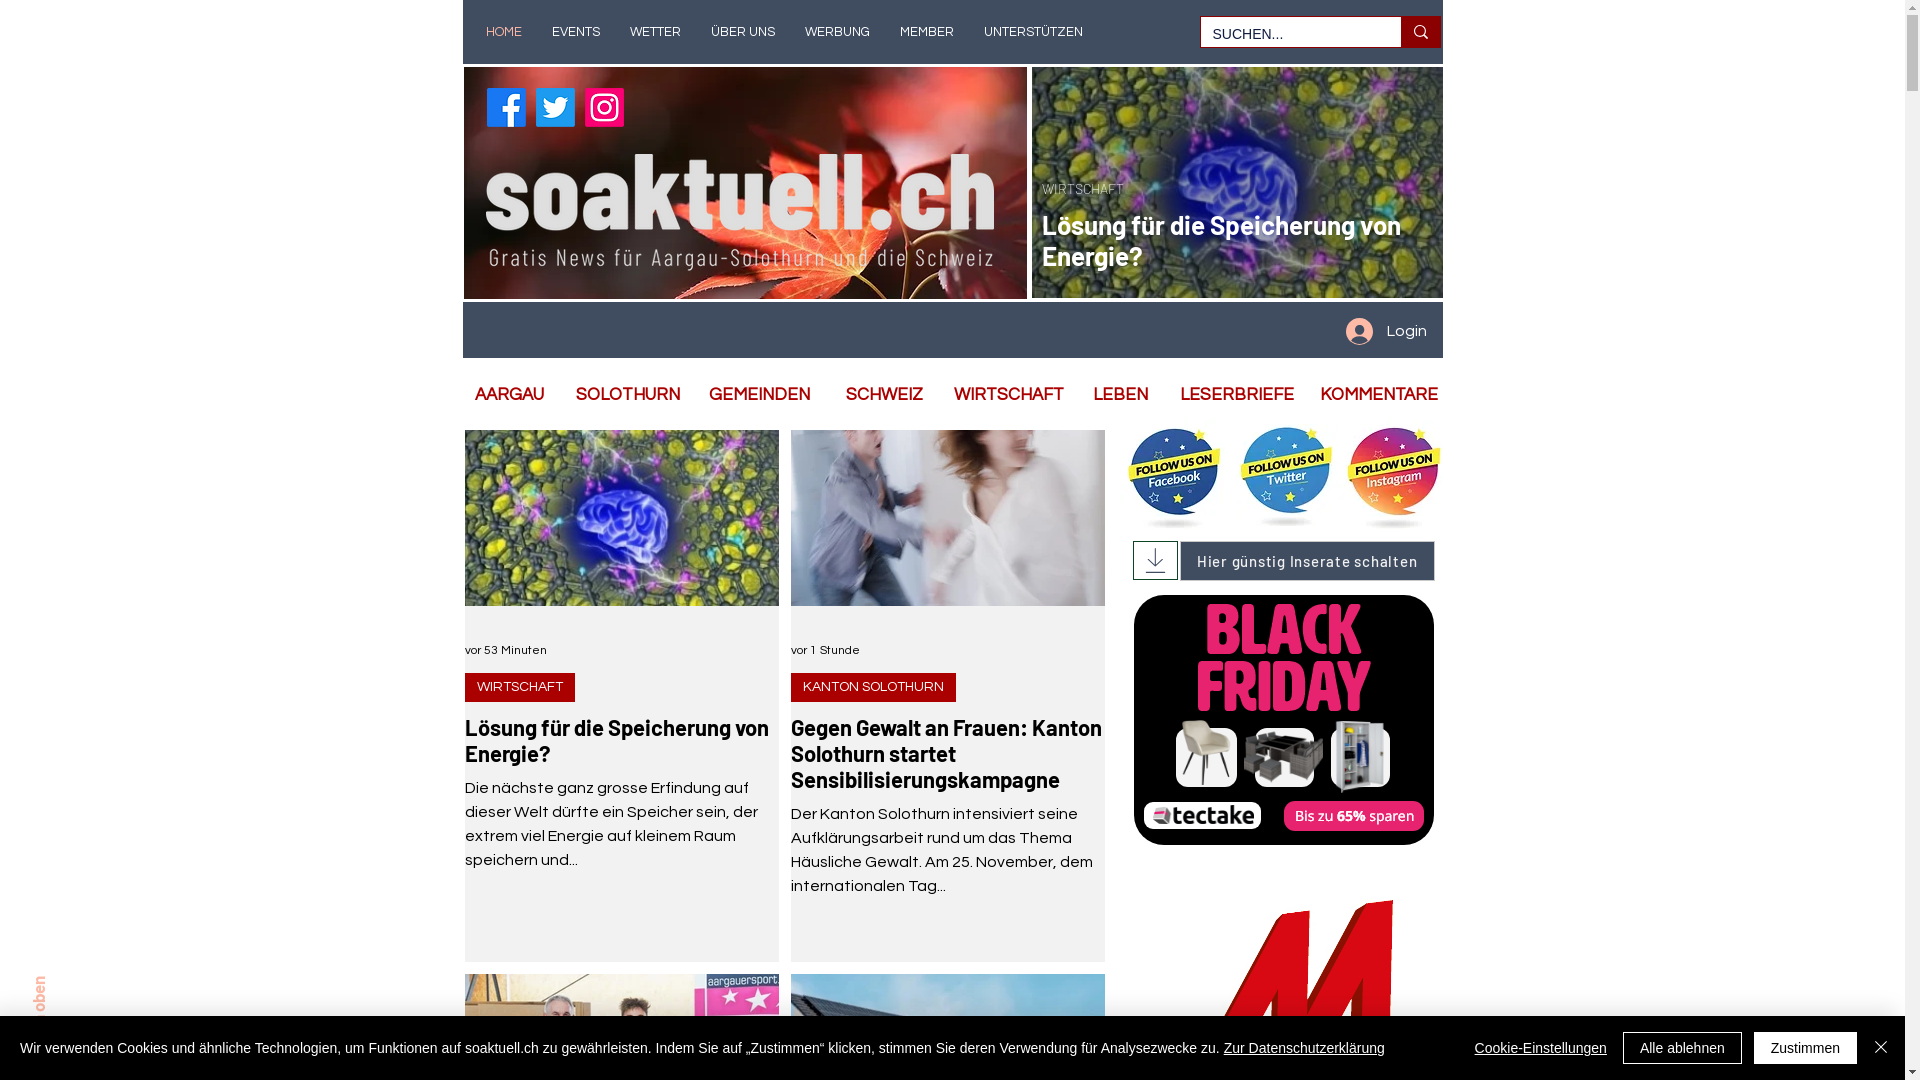 This screenshot has height=1080, width=1920. I want to click on EVENTS, so click(575, 32).